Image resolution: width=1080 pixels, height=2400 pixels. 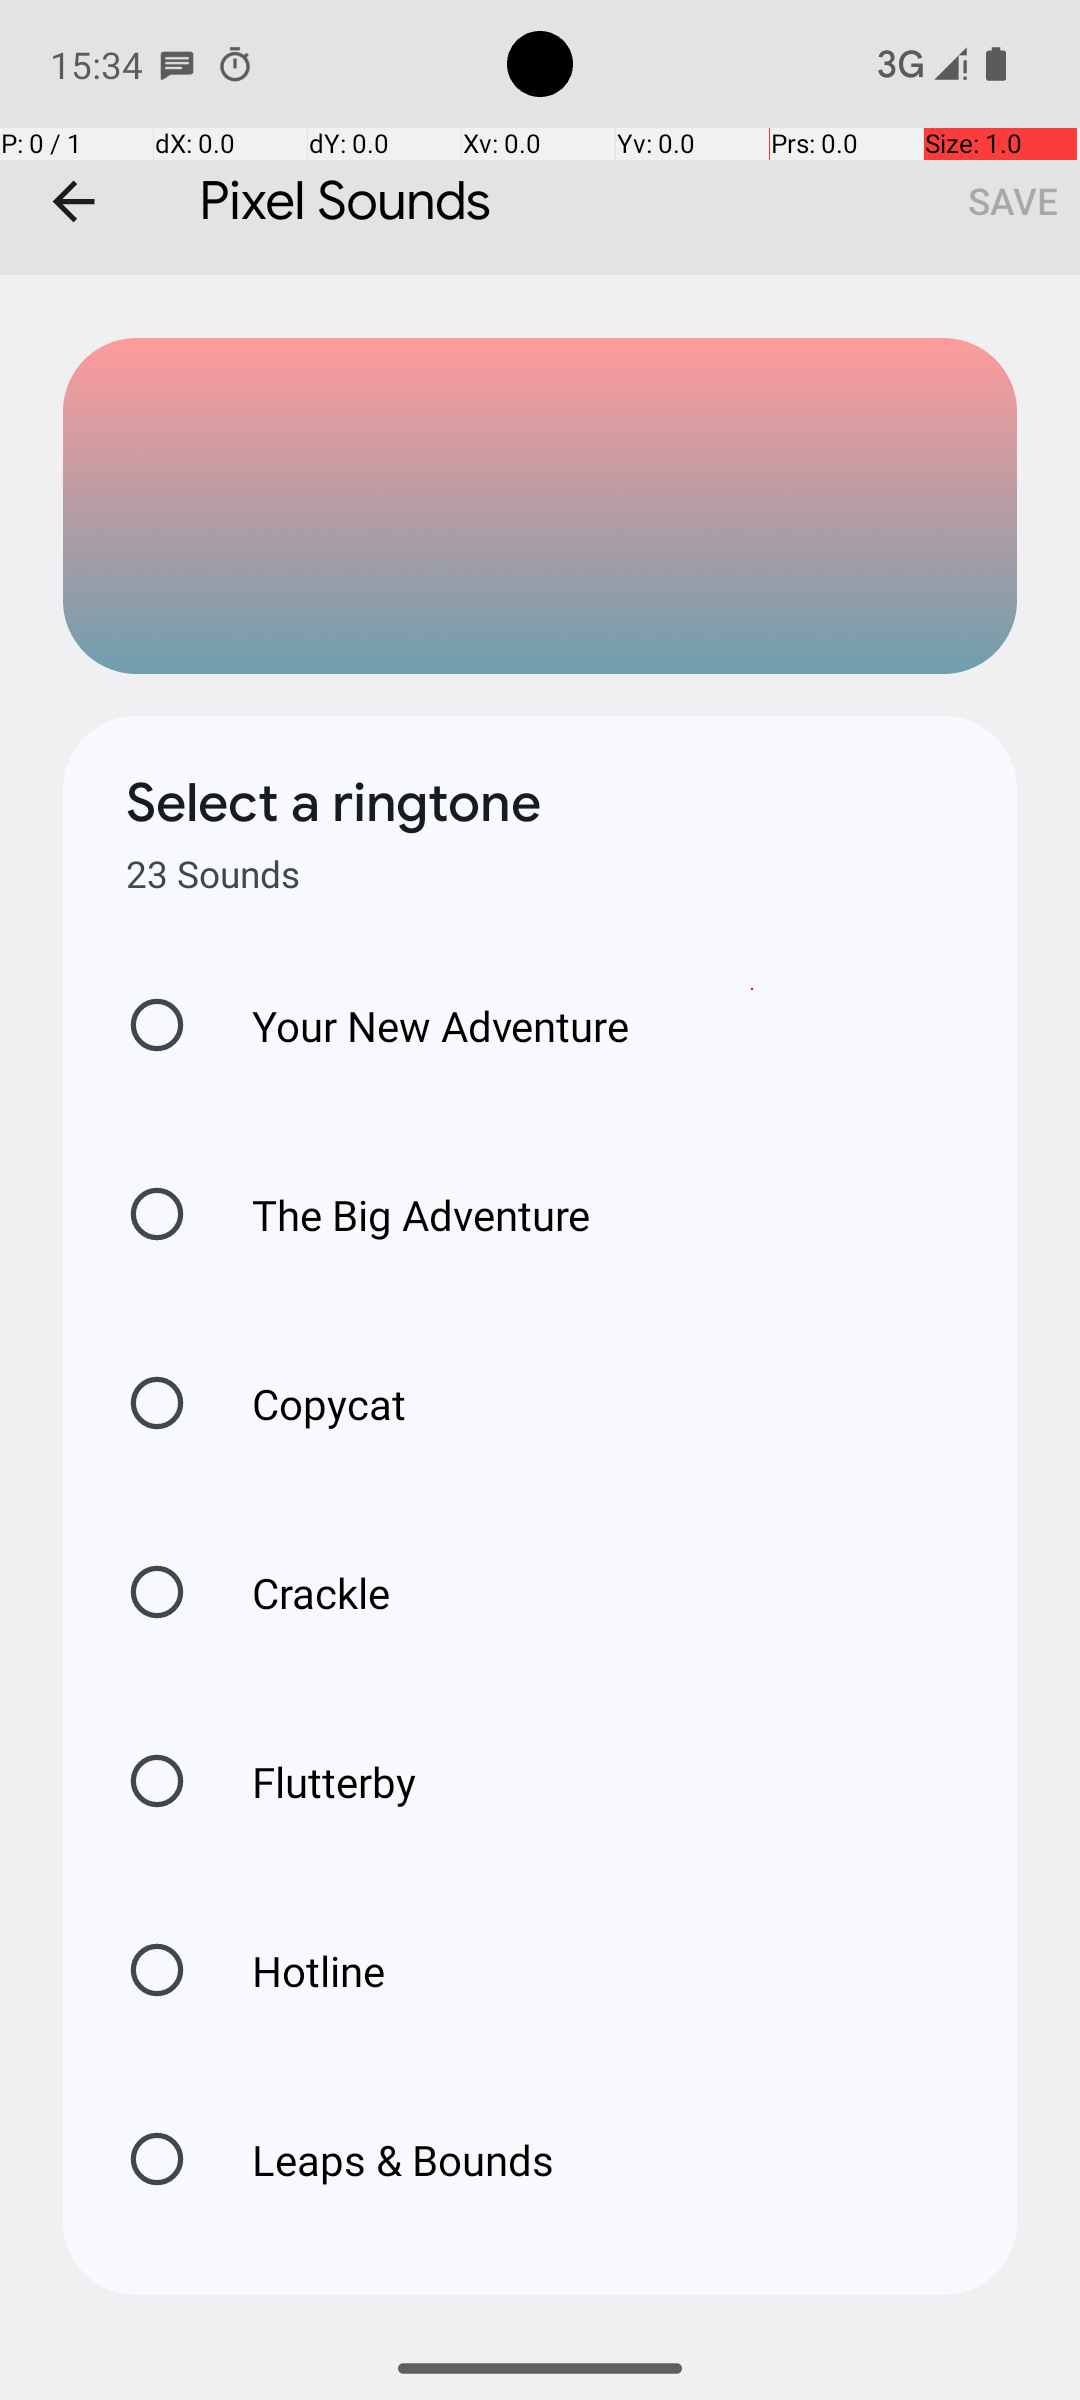 I want to click on The Big Adventure, so click(x=400, y=1214).